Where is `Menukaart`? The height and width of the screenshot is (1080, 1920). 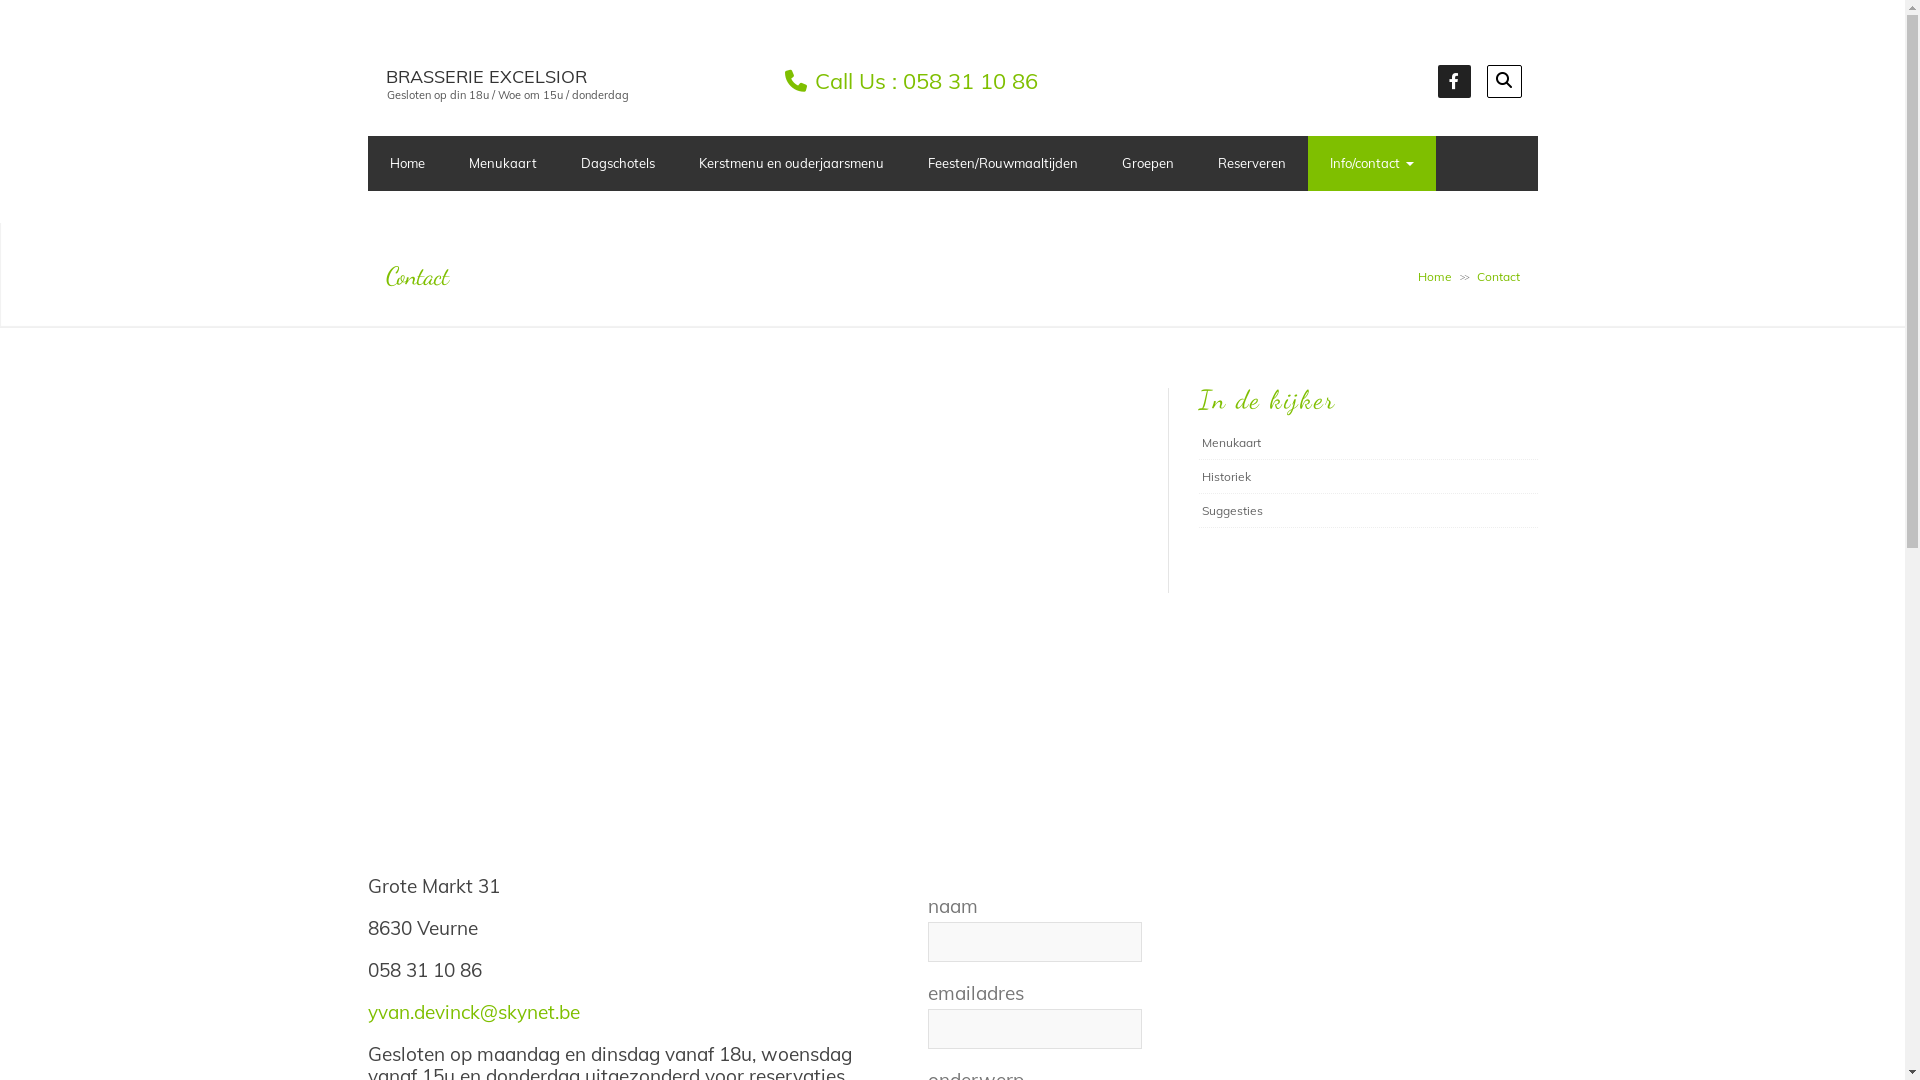 Menukaart is located at coordinates (502, 164).